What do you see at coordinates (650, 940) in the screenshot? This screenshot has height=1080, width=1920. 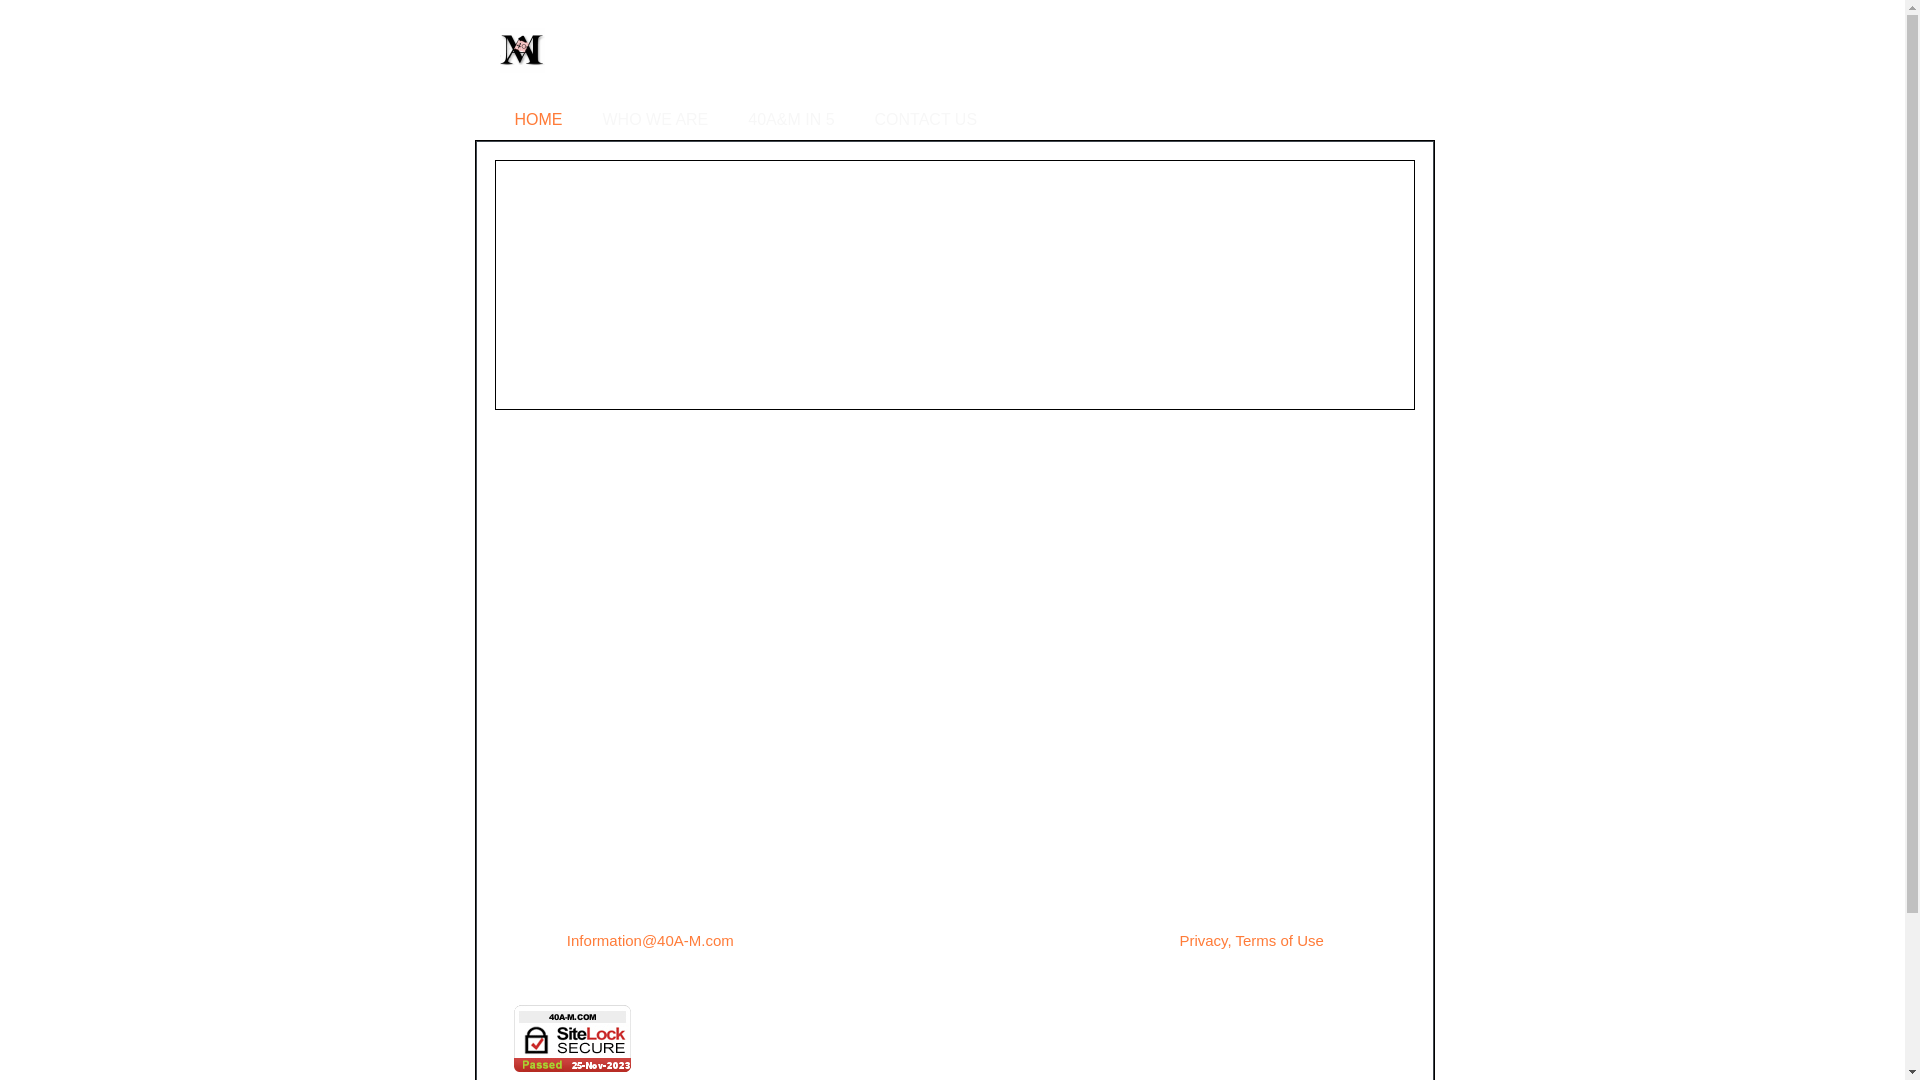 I see `Information@40A-M.com` at bounding box center [650, 940].